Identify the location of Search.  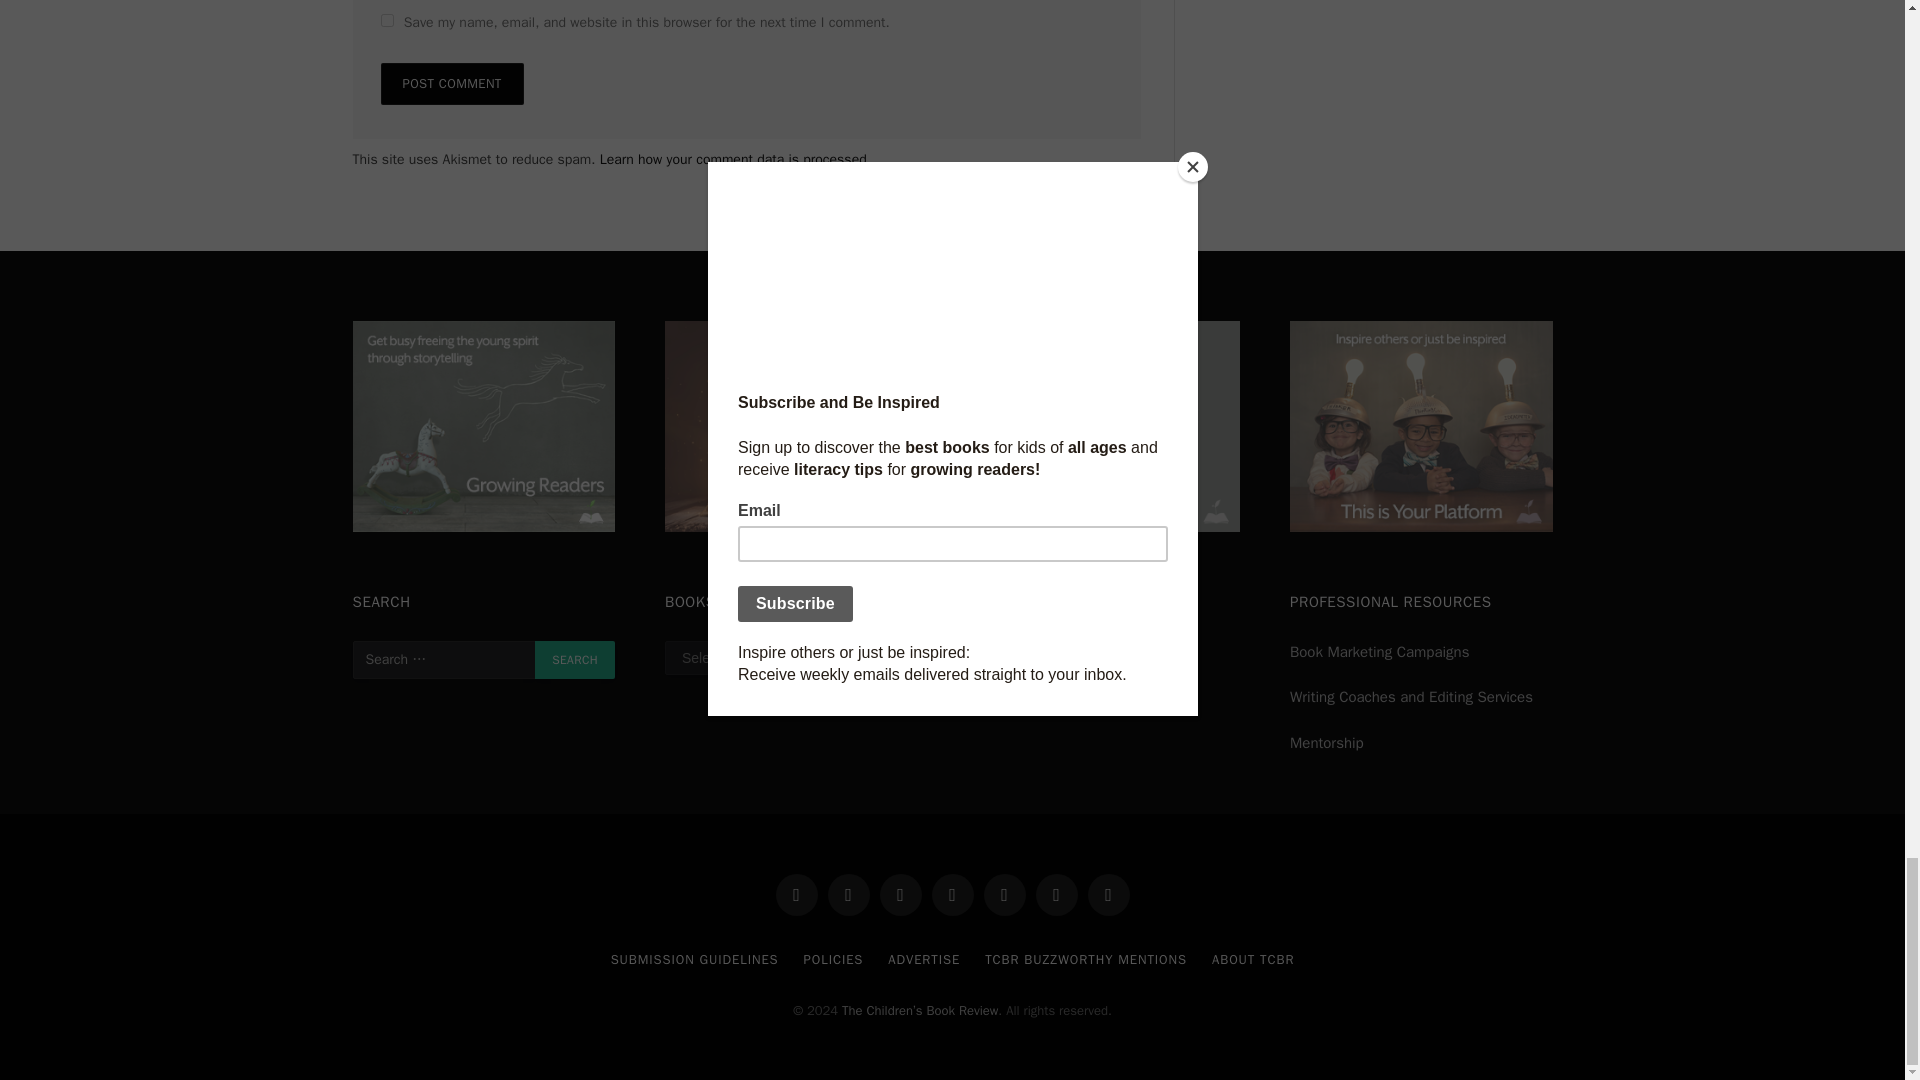
(574, 660).